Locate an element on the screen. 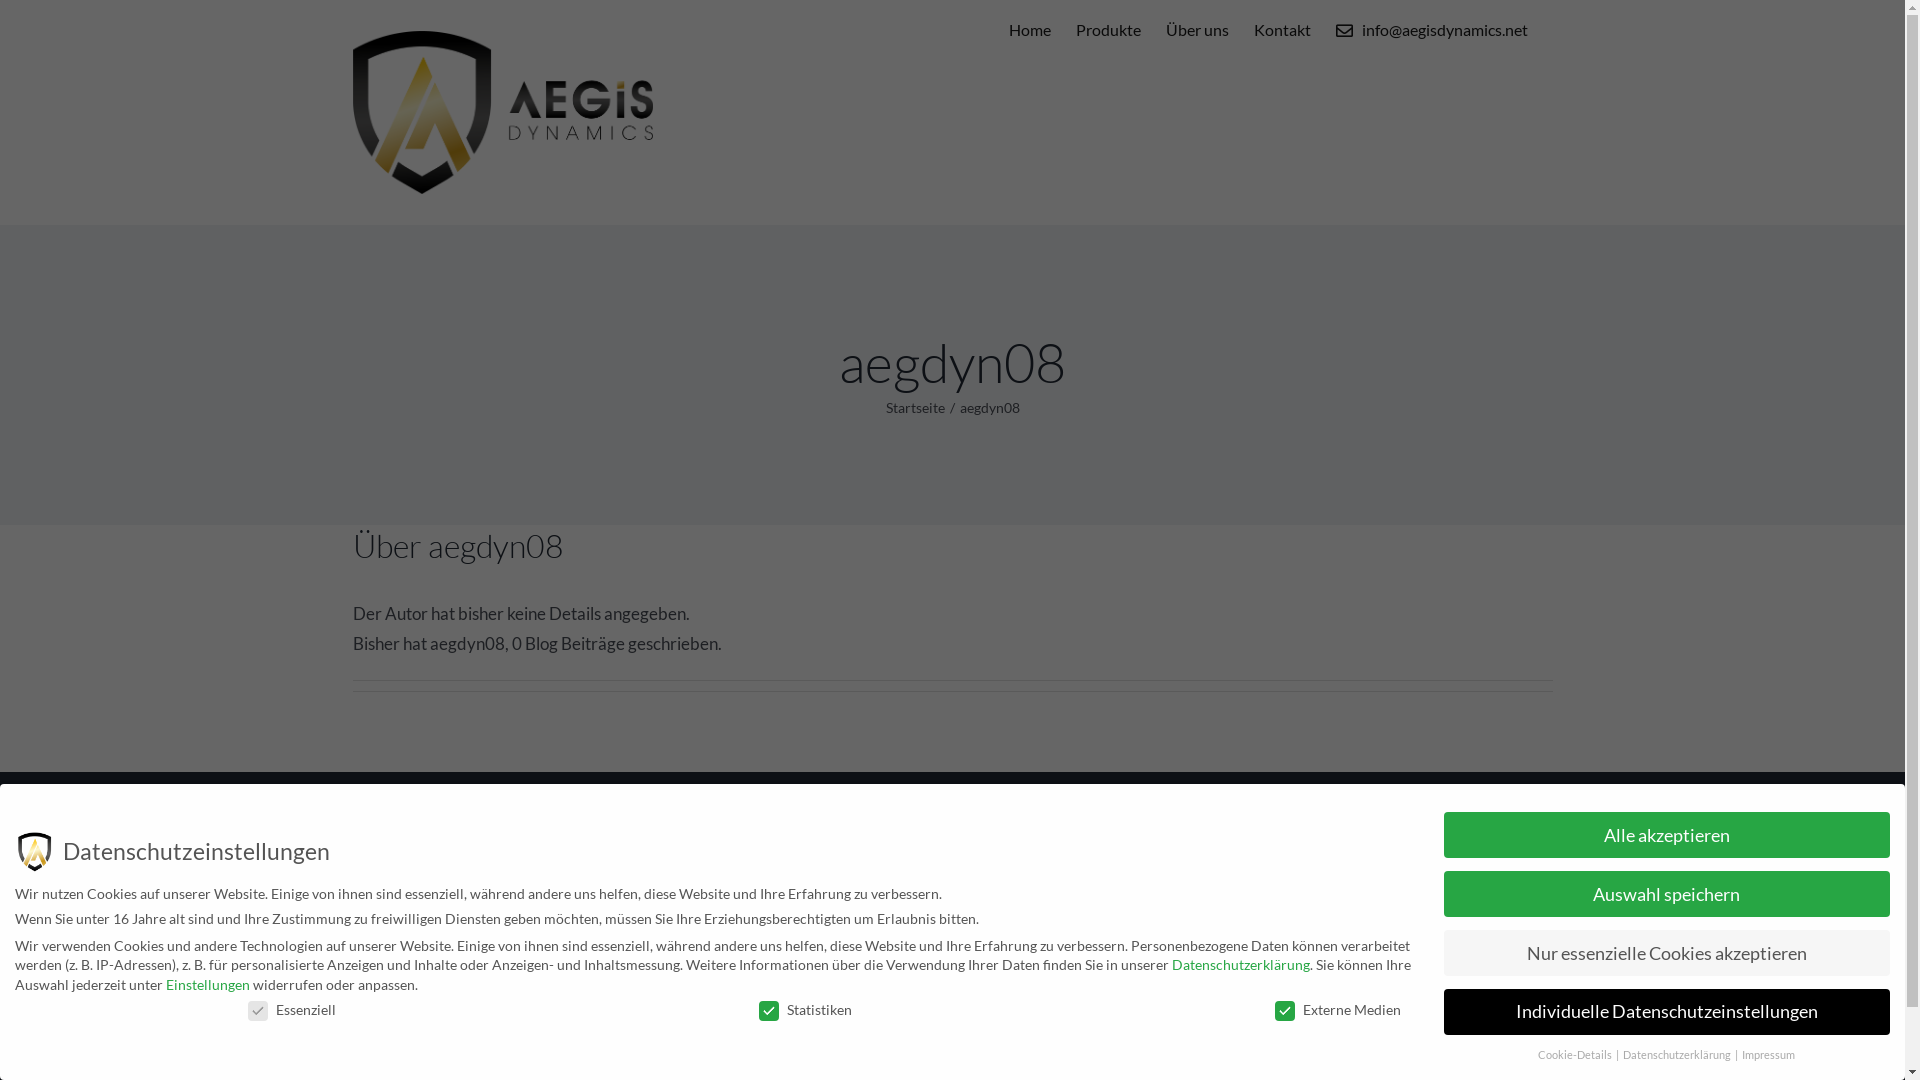 Image resolution: width=1920 pixels, height=1080 pixels. Cookie-Details is located at coordinates (1576, 1055).